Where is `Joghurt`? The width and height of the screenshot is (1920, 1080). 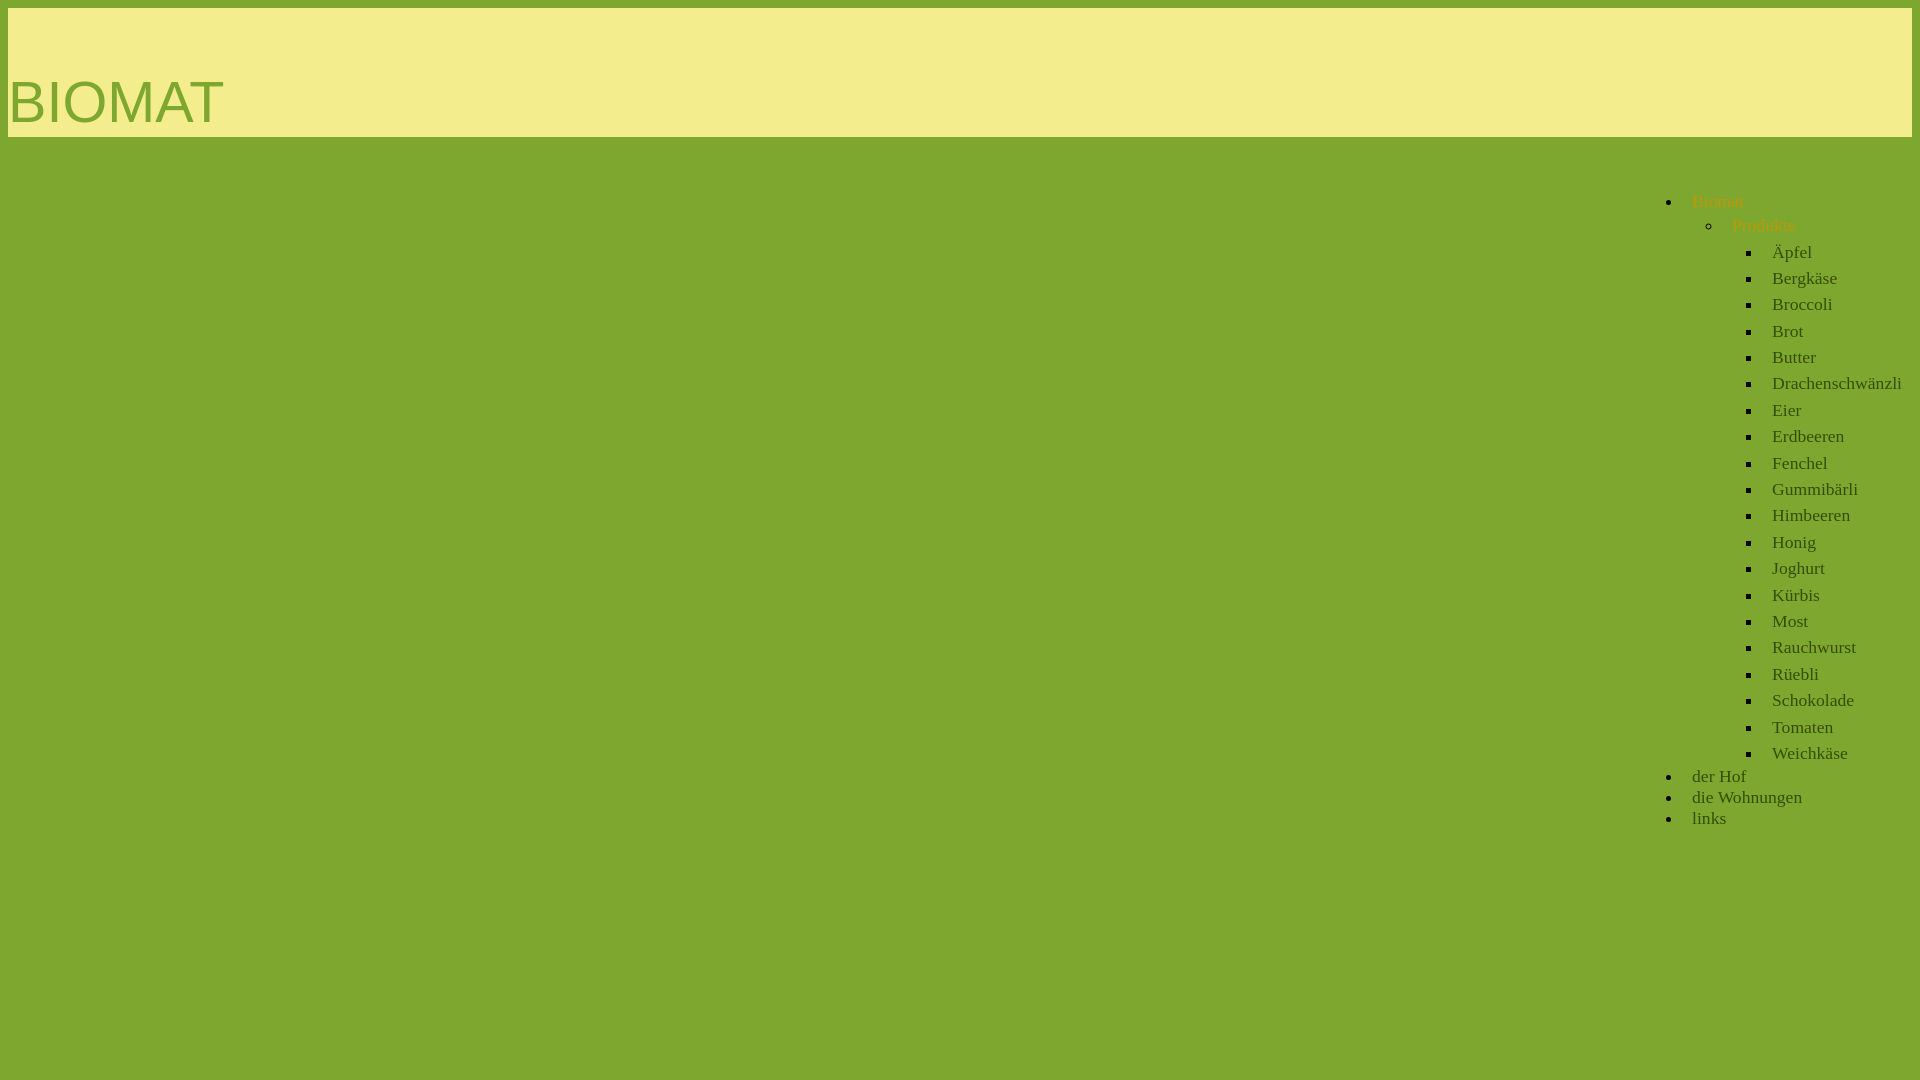 Joghurt is located at coordinates (1798, 568).